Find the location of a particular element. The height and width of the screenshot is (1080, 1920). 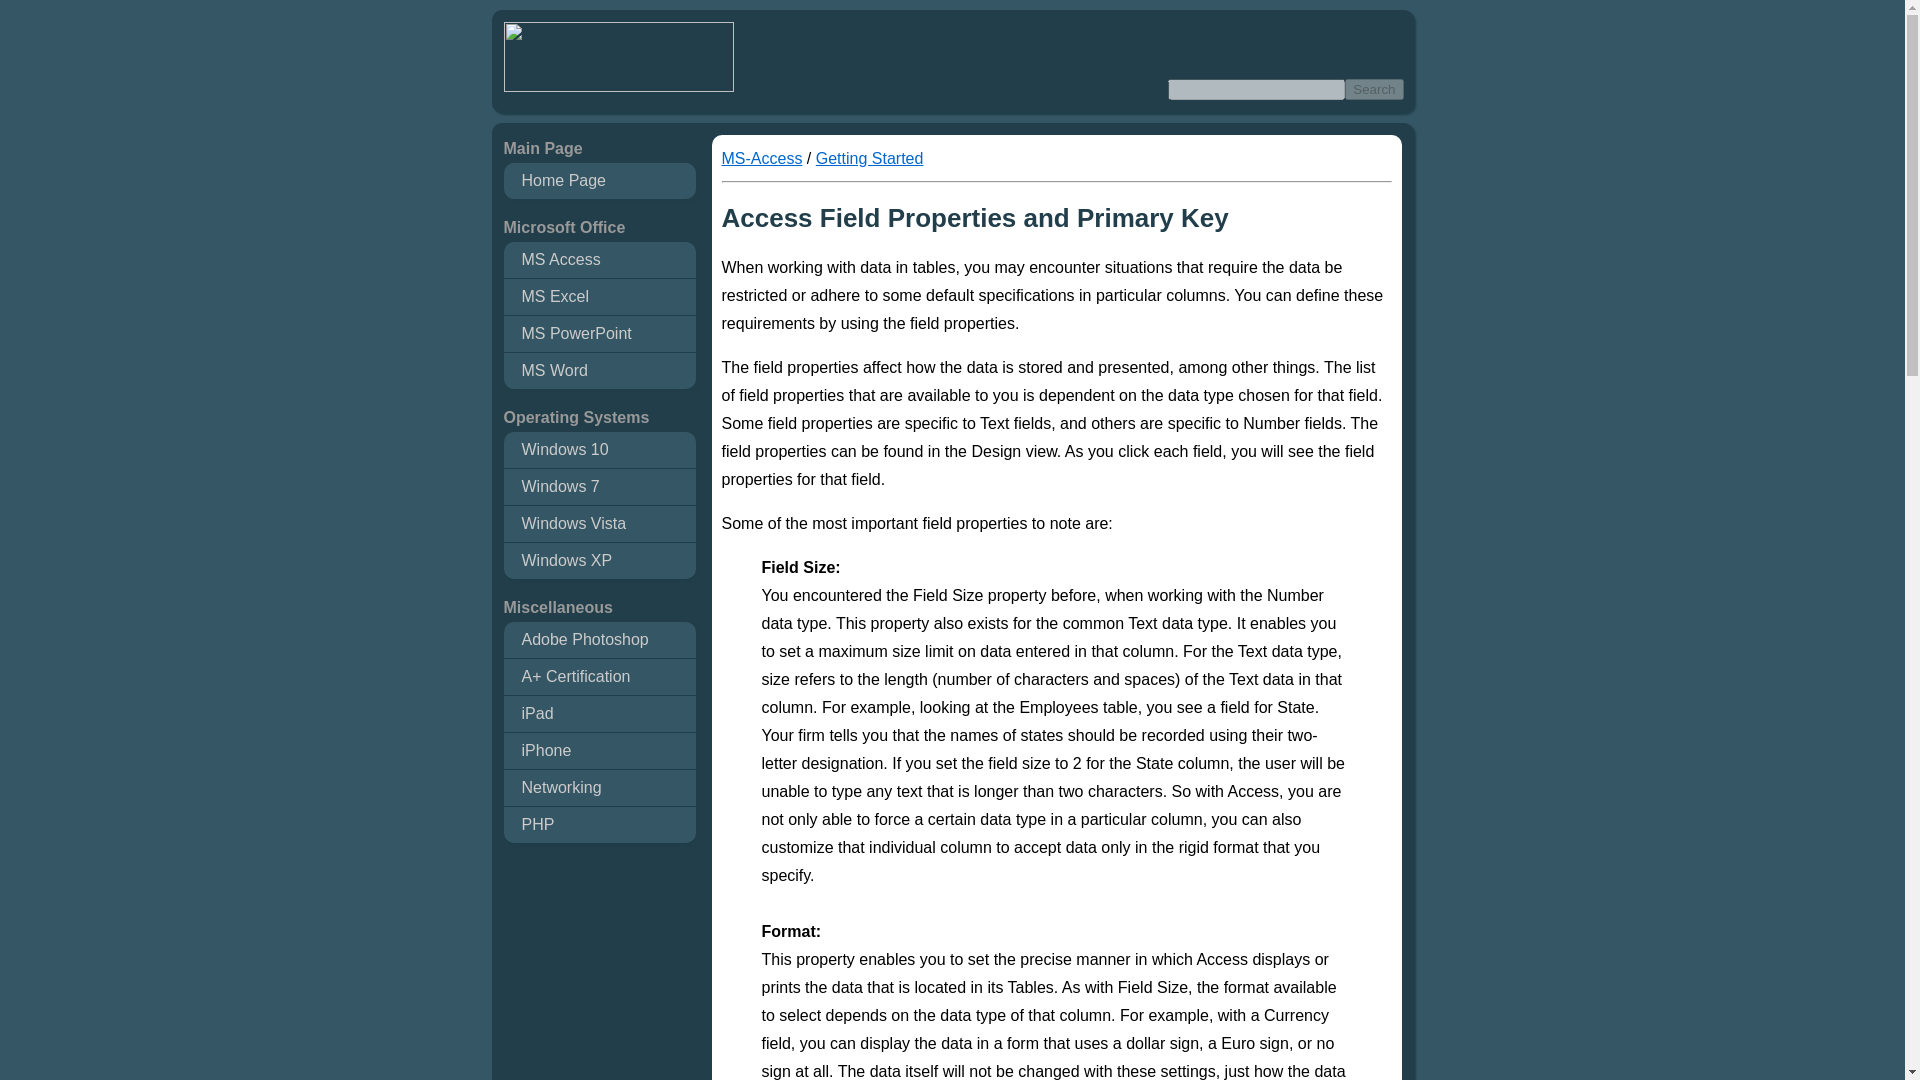

Home Page is located at coordinates (599, 180).